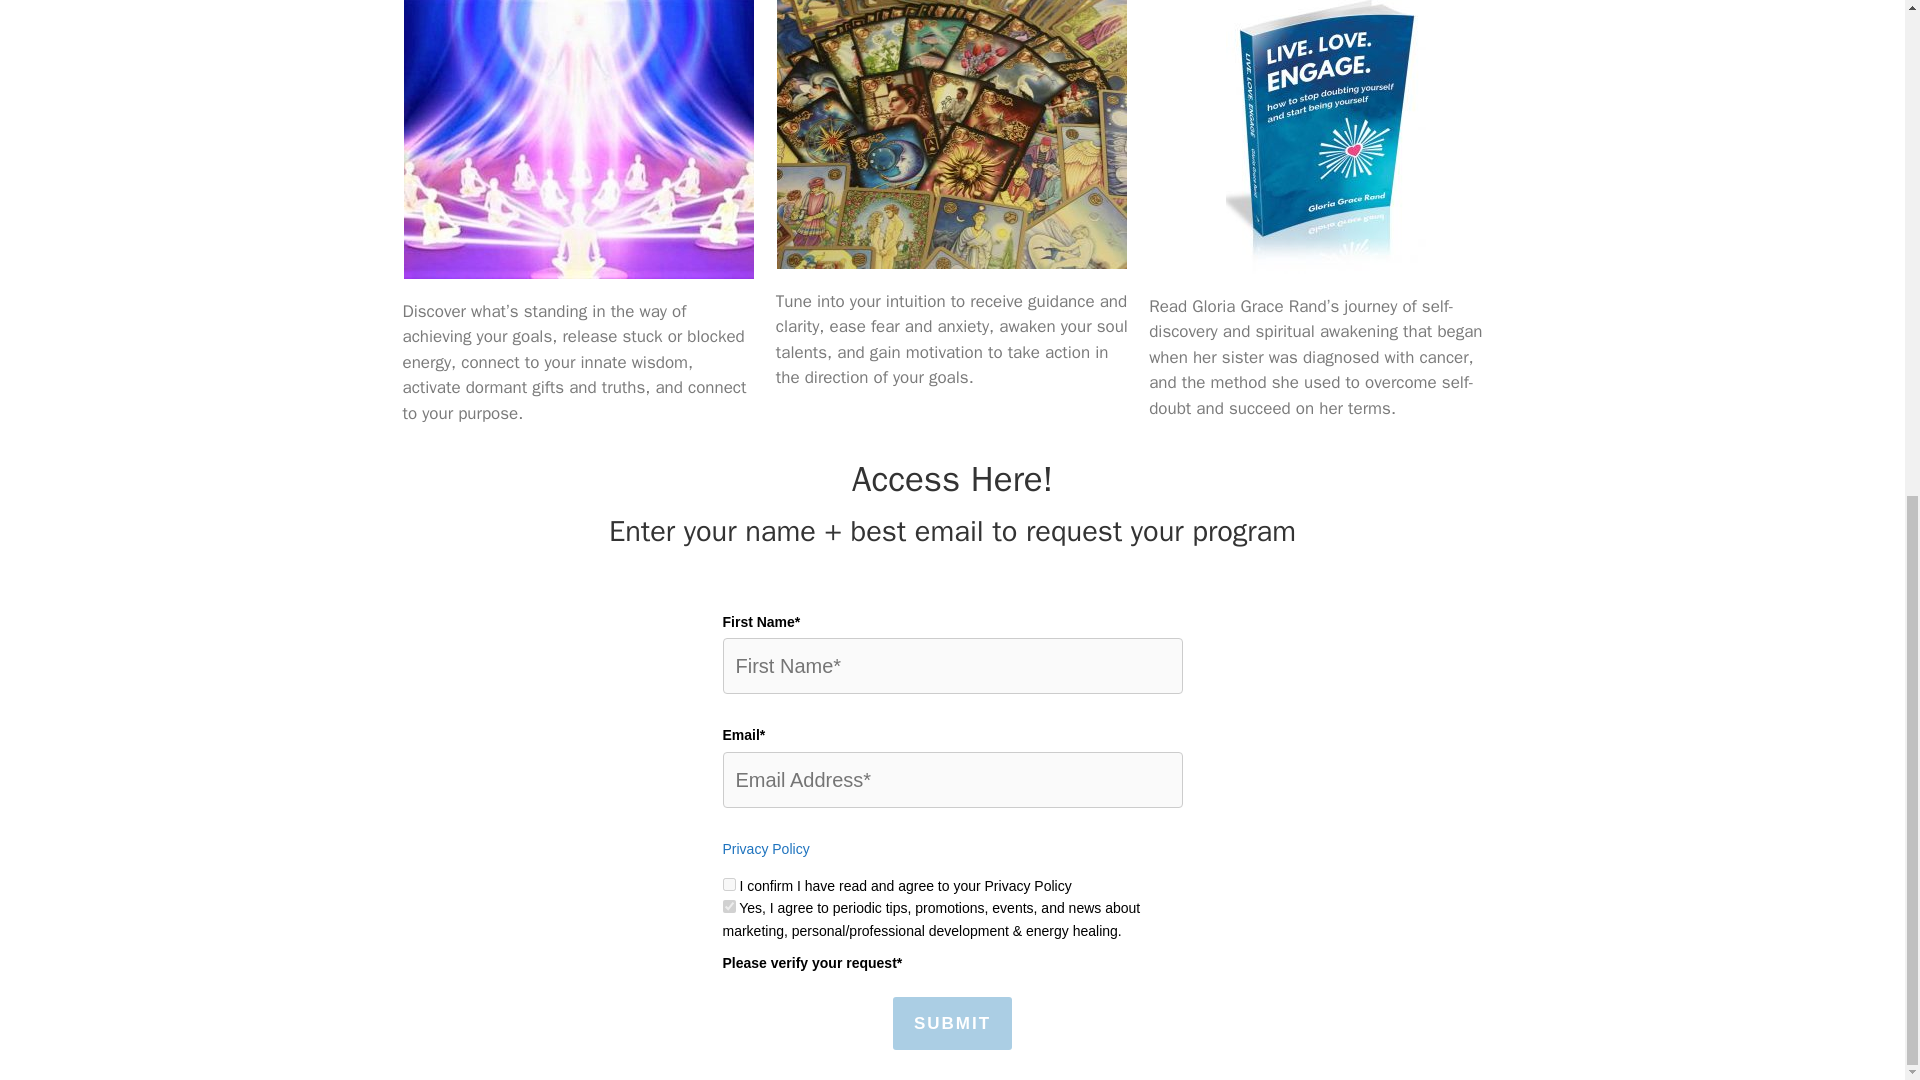 This screenshot has width=1920, height=1080. Describe the element at coordinates (952, 1023) in the screenshot. I see `SUBMIT` at that location.